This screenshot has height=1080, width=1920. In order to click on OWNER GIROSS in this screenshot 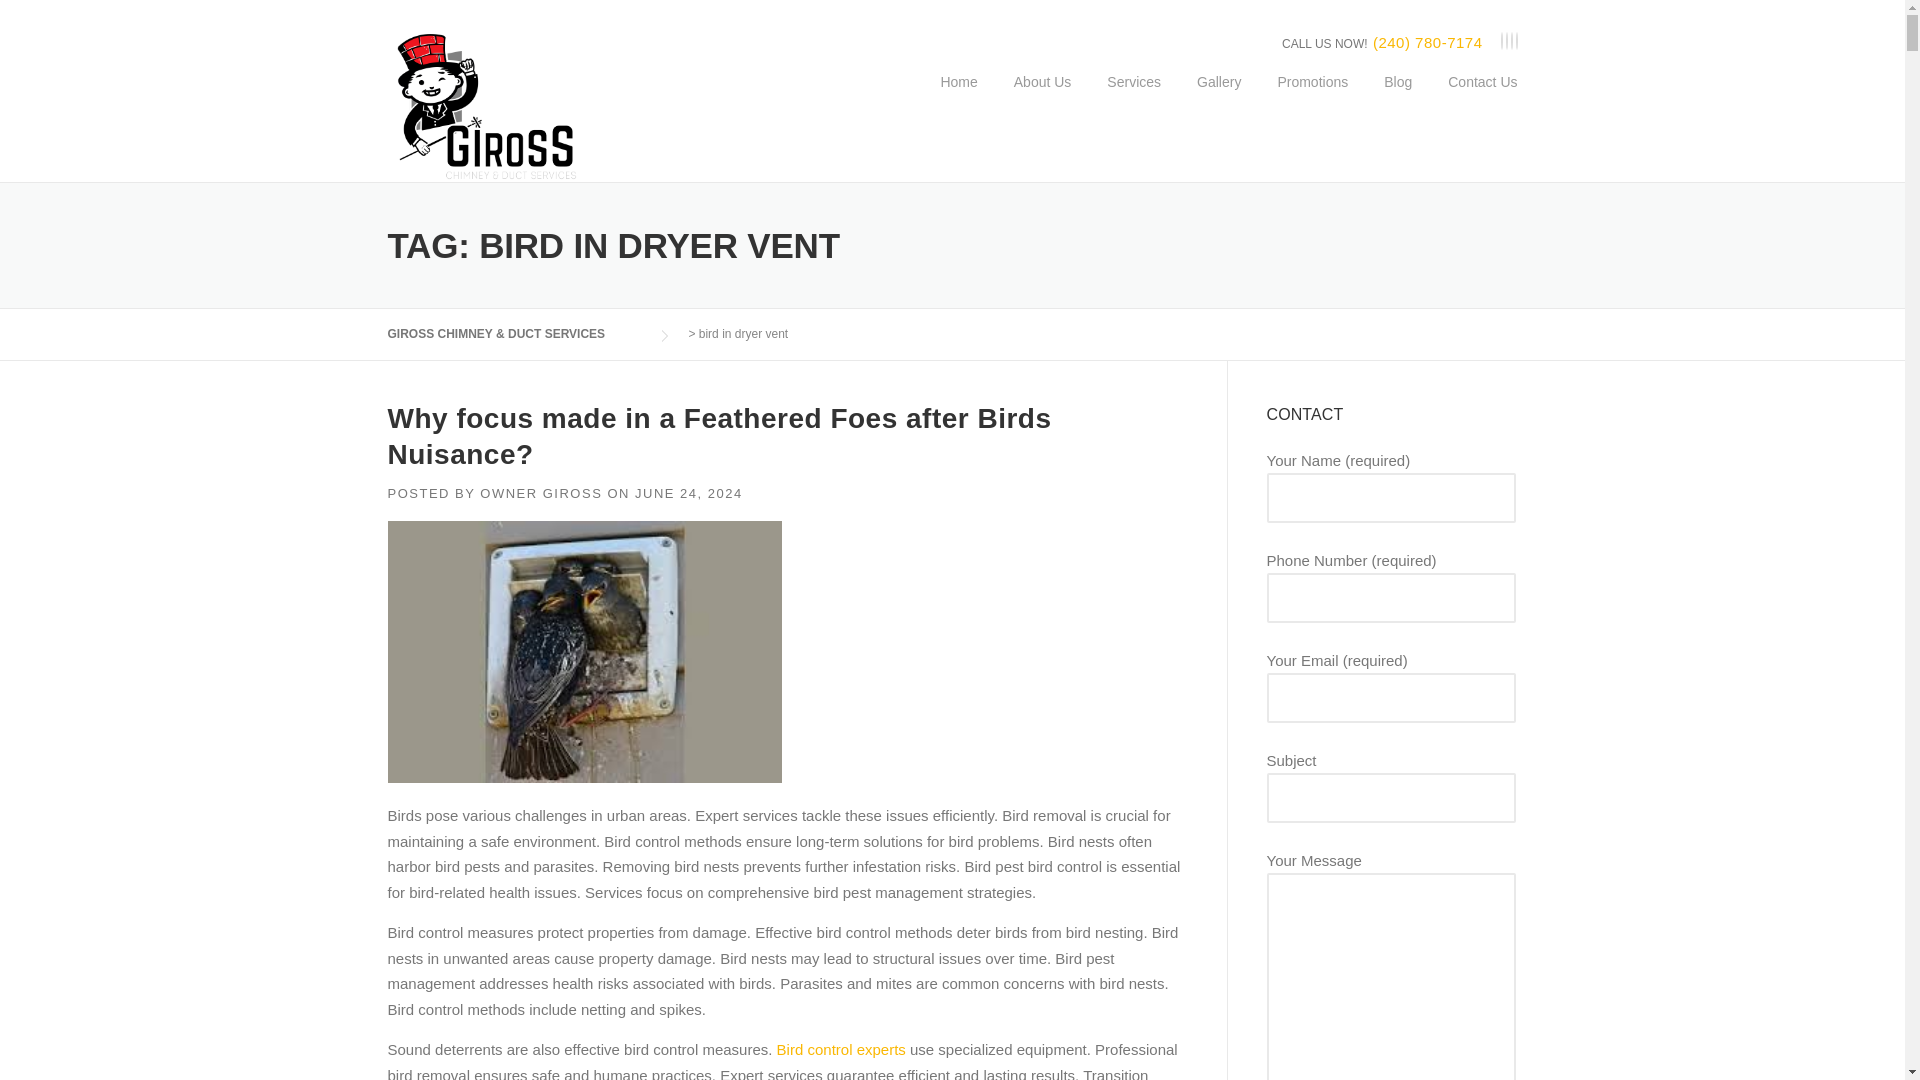, I will do `click(541, 494)`.